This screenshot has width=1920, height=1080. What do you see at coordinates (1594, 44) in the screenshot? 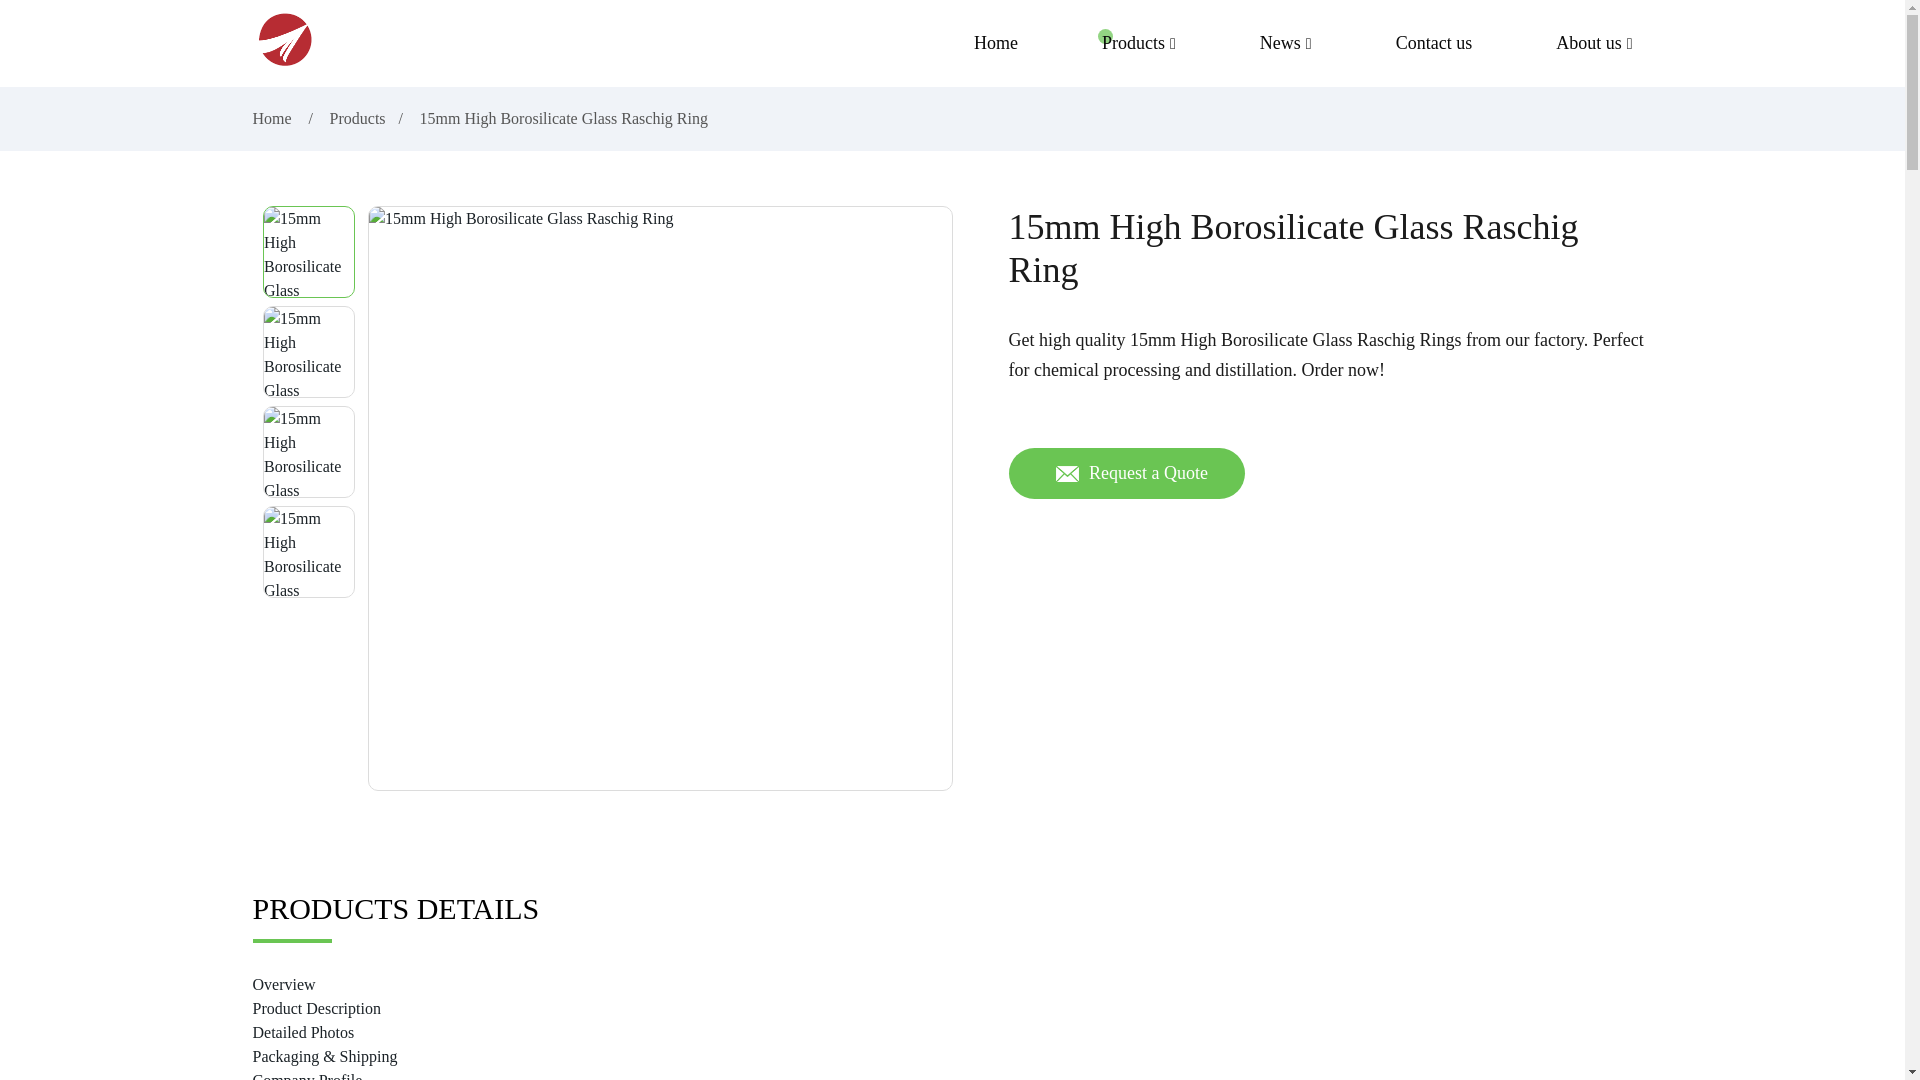
I see `About us` at bounding box center [1594, 44].